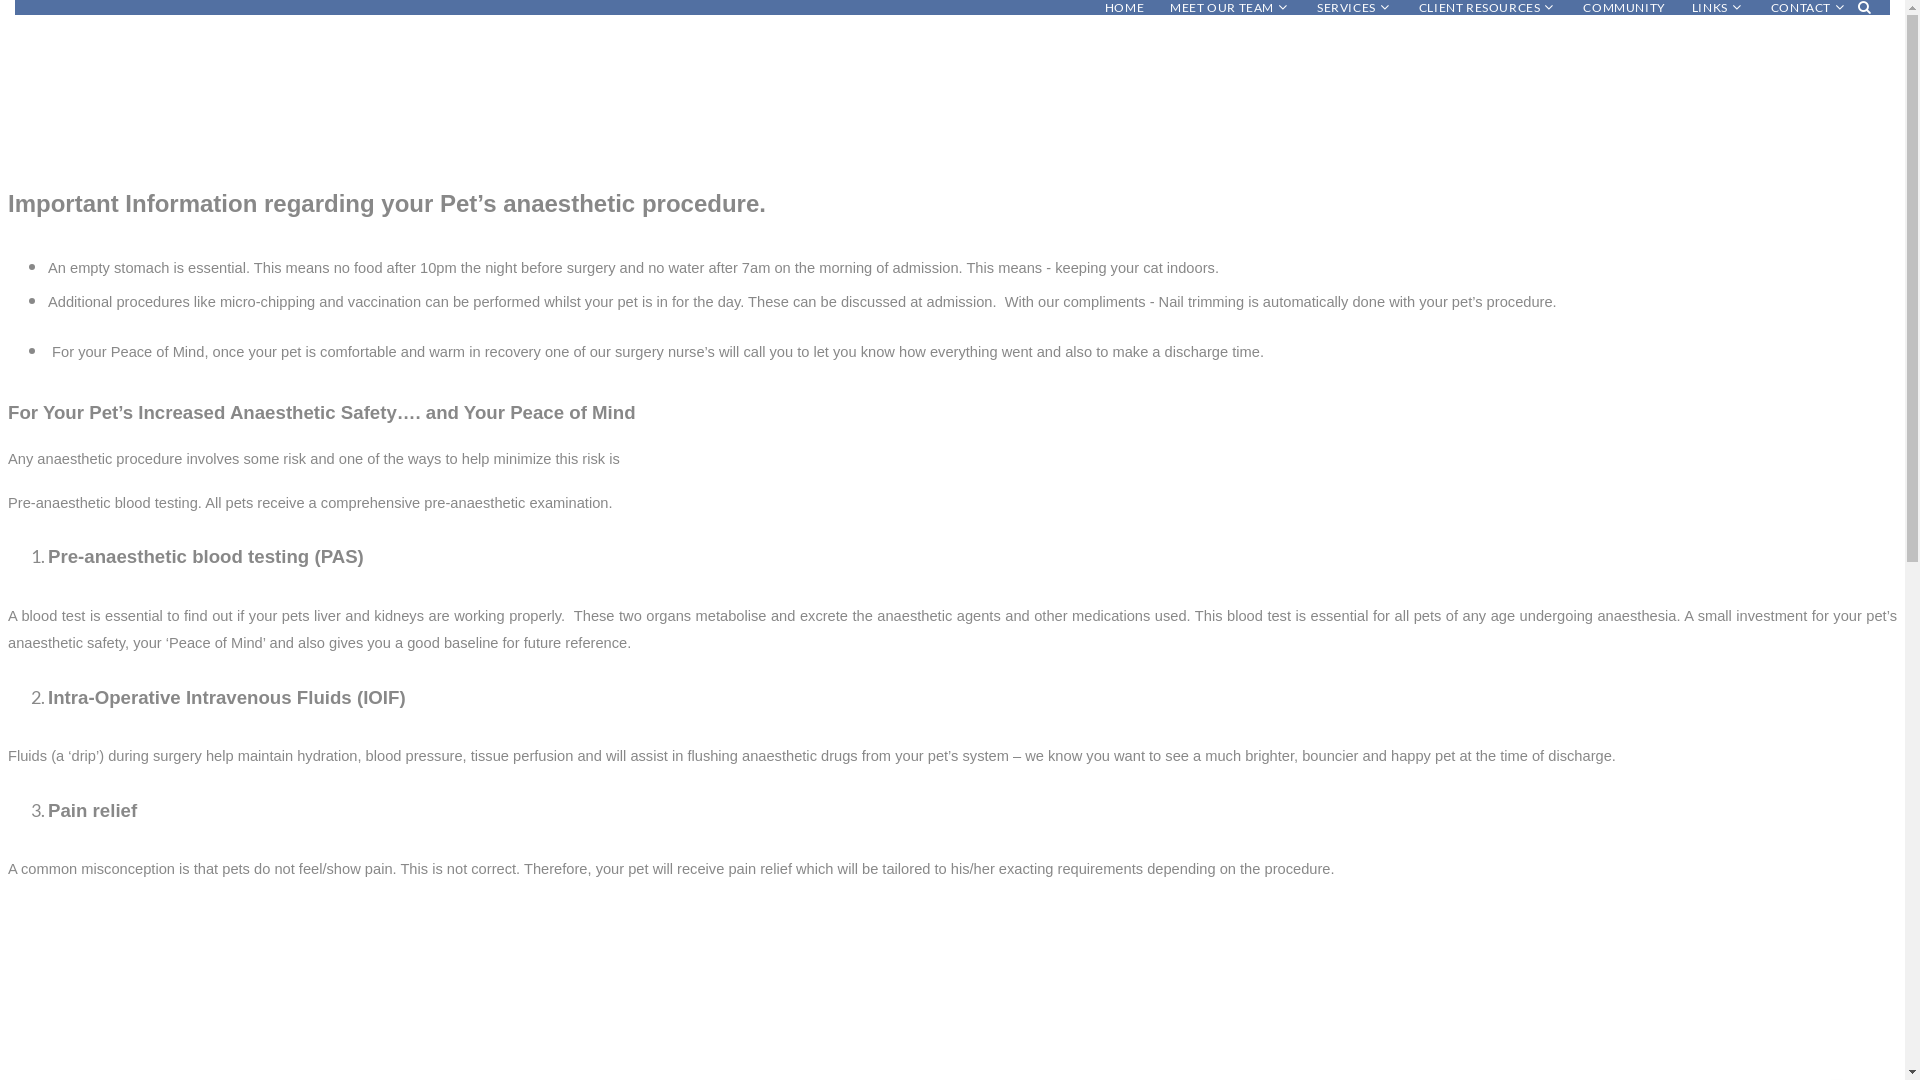 The height and width of the screenshot is (1080, 1920). What do you see at coordinates (1480, 8) in the screenshot?
I see `CLIENT RESOURCES` at bounding box center [1480, 8].